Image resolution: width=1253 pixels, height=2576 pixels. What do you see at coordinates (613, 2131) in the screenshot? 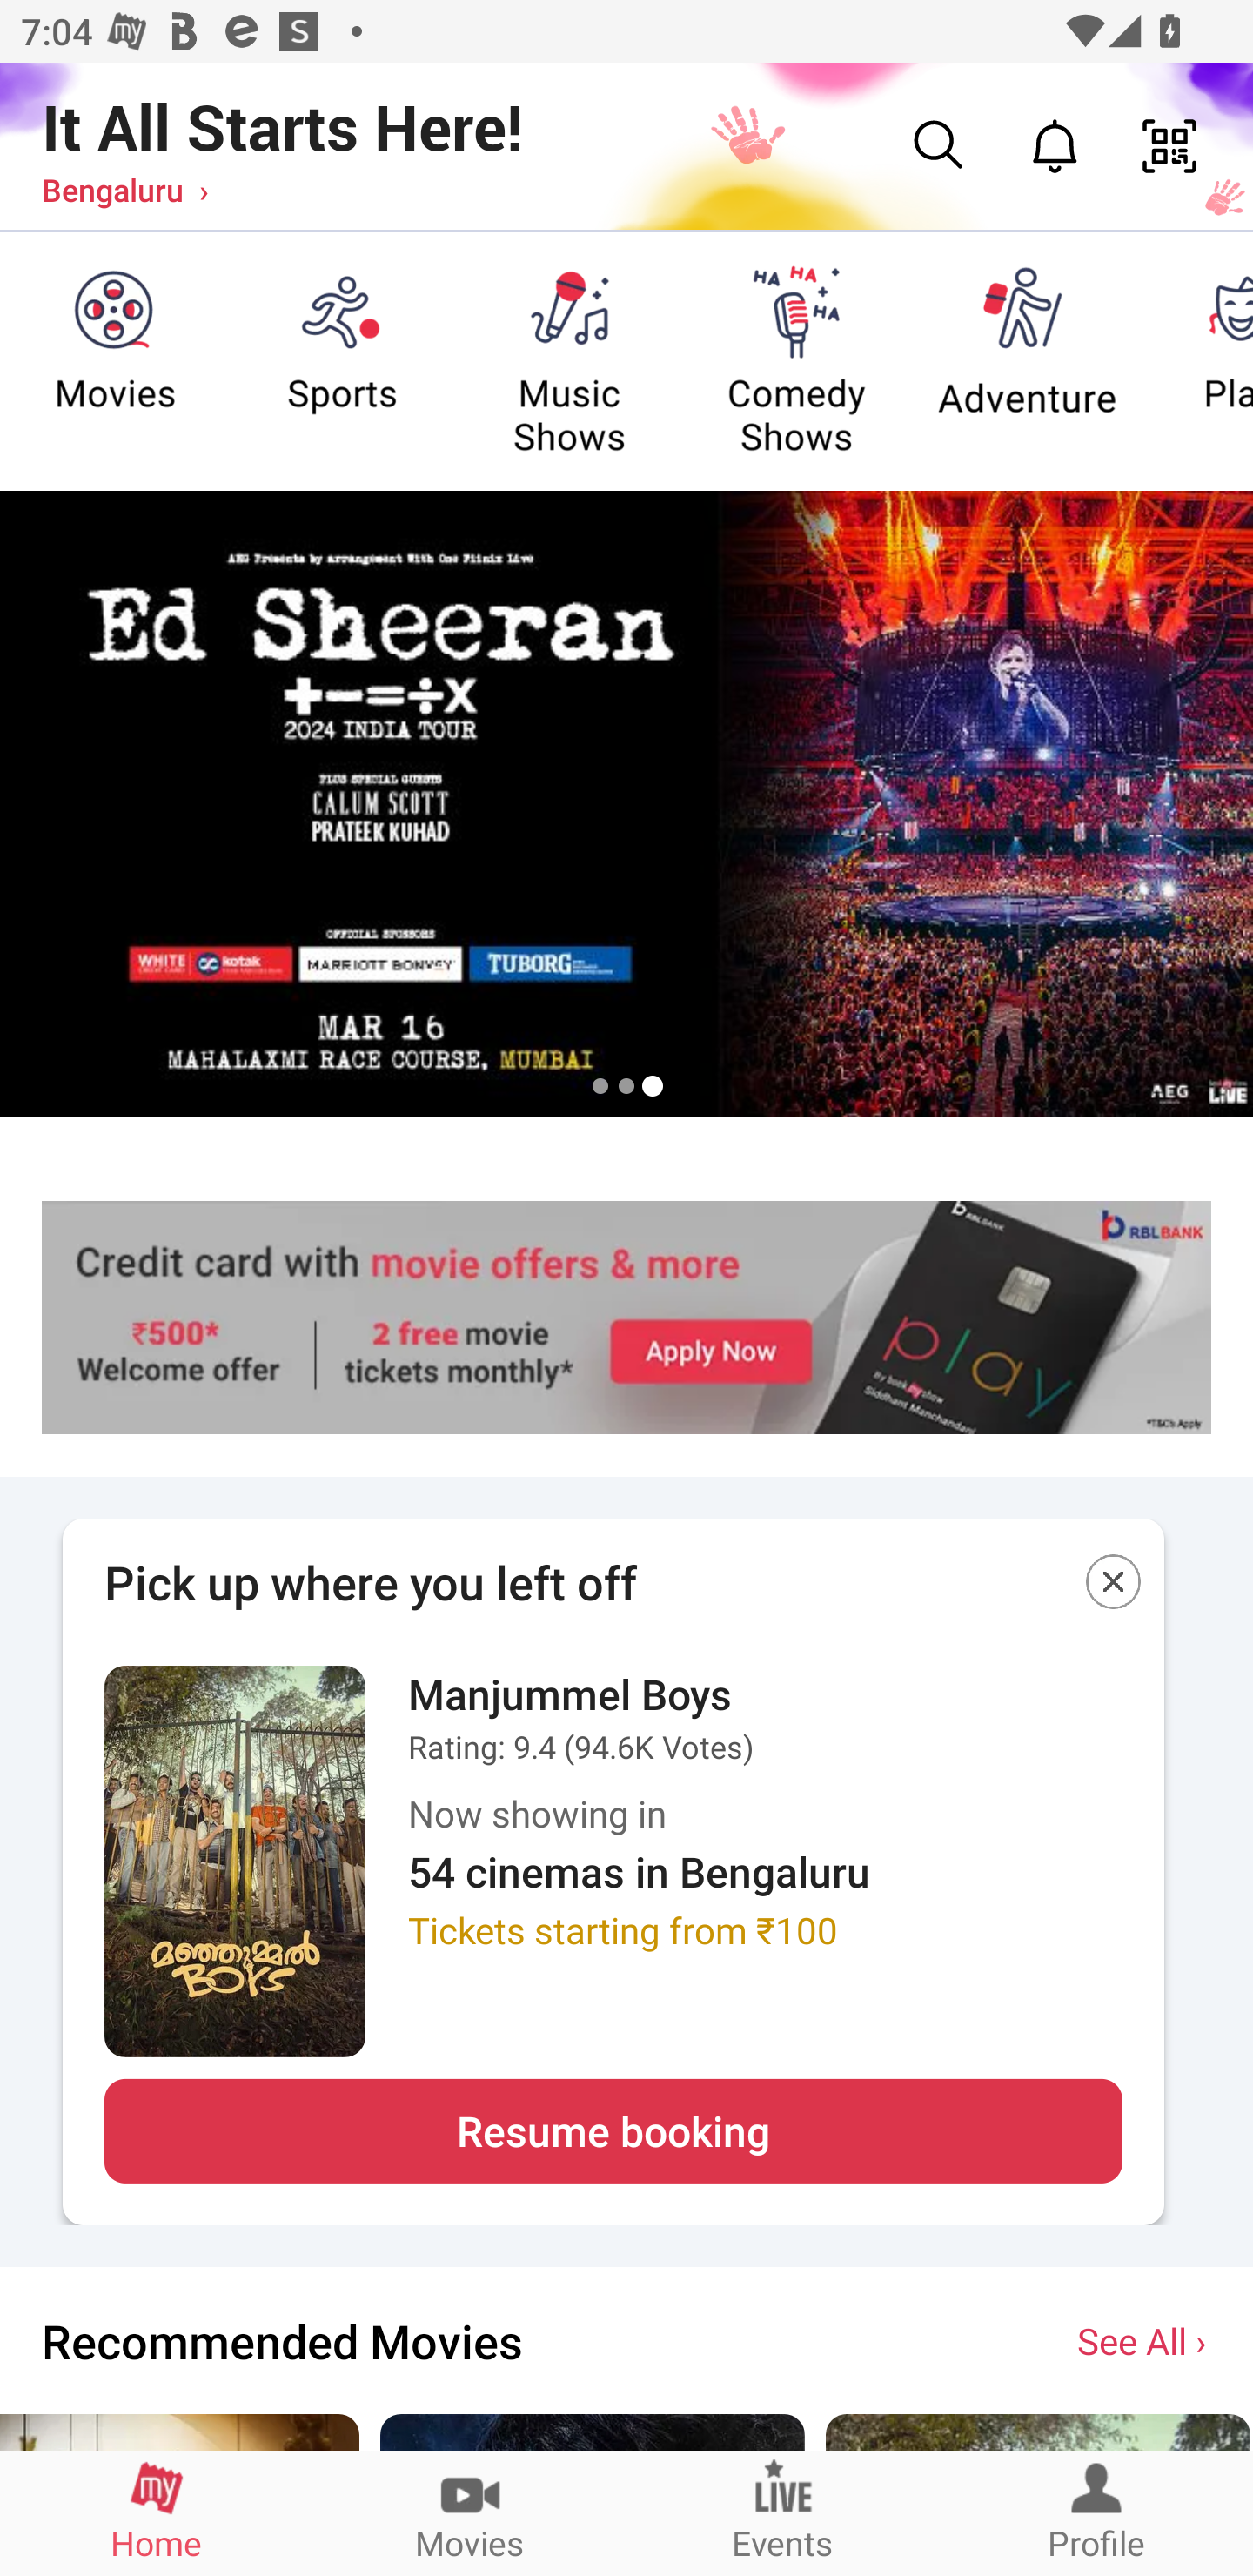
I see `Resume booking` at bounding box center [613, 2131].